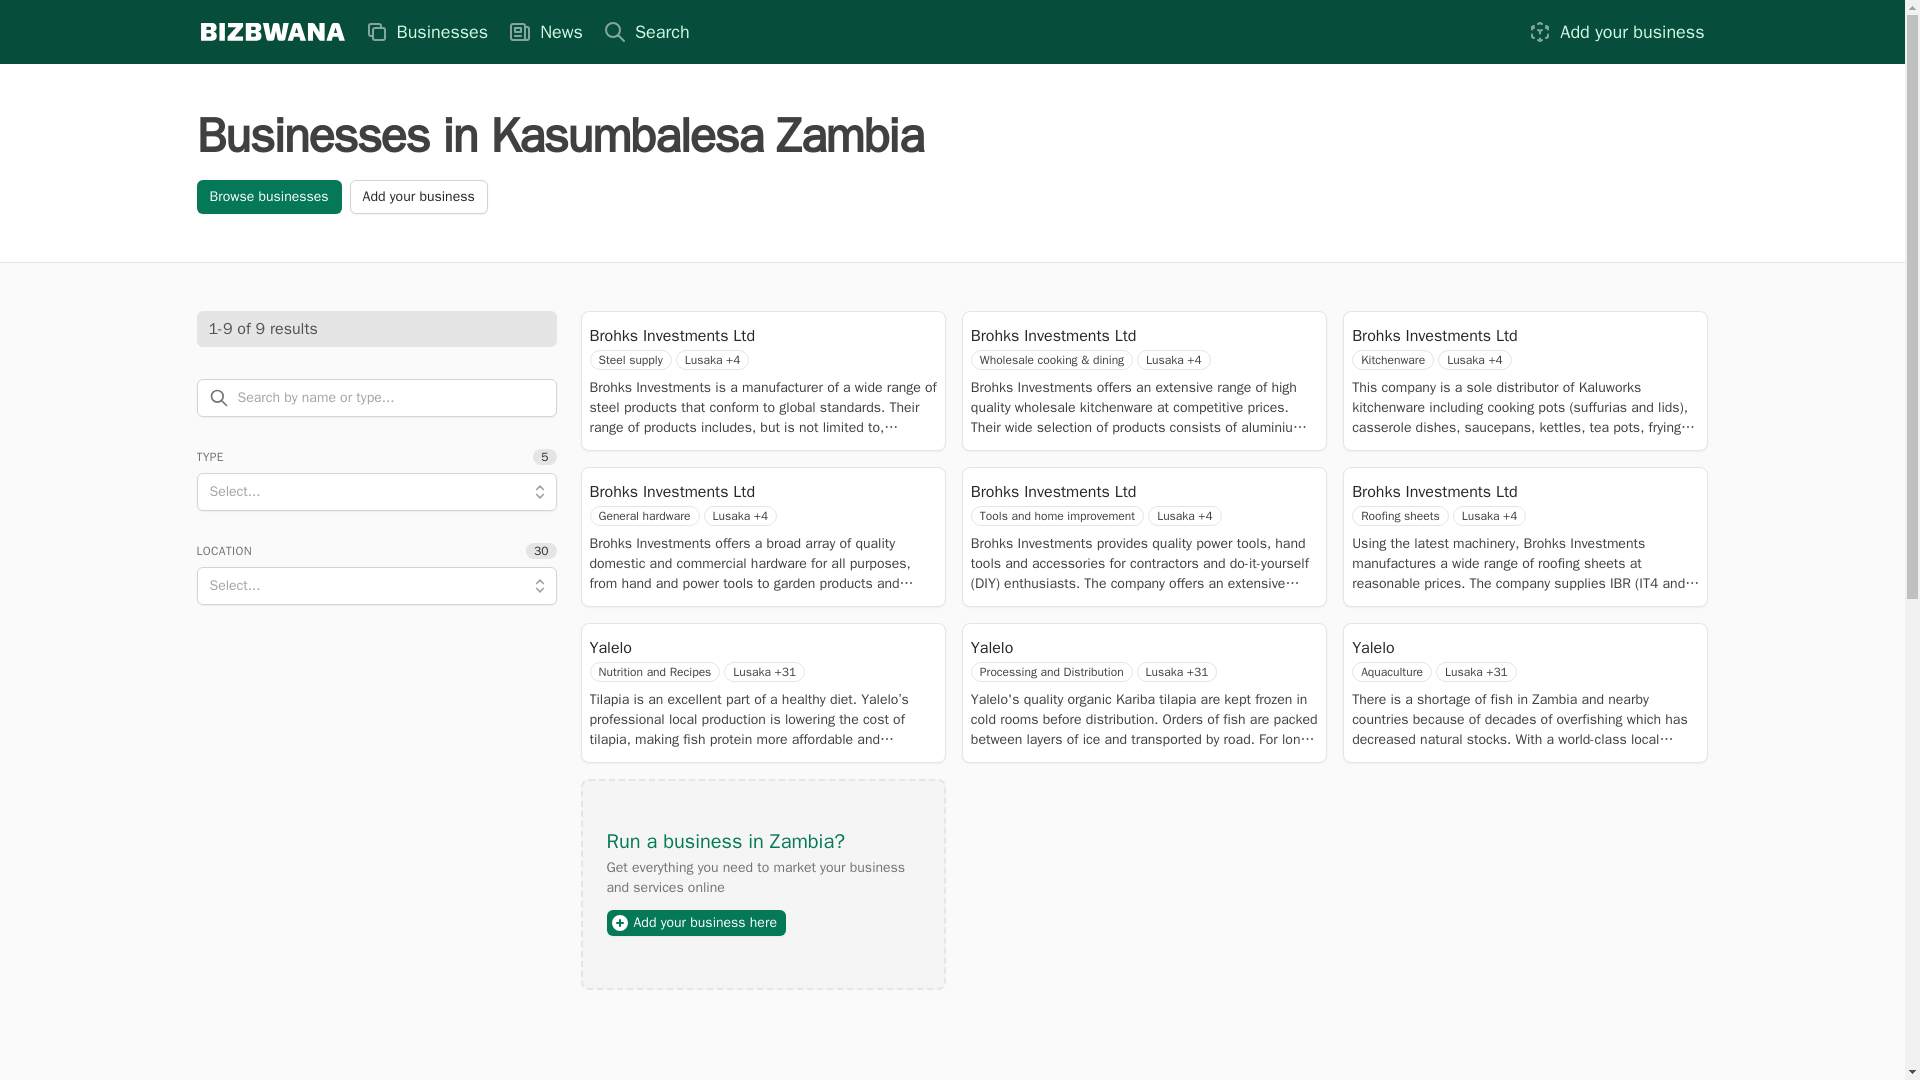 Image resolution: width=1920 pixels, height=1080 pixels. Describe the element at coordinates (268, 196) in the screenshot. I see `Browse businesses` at that location.